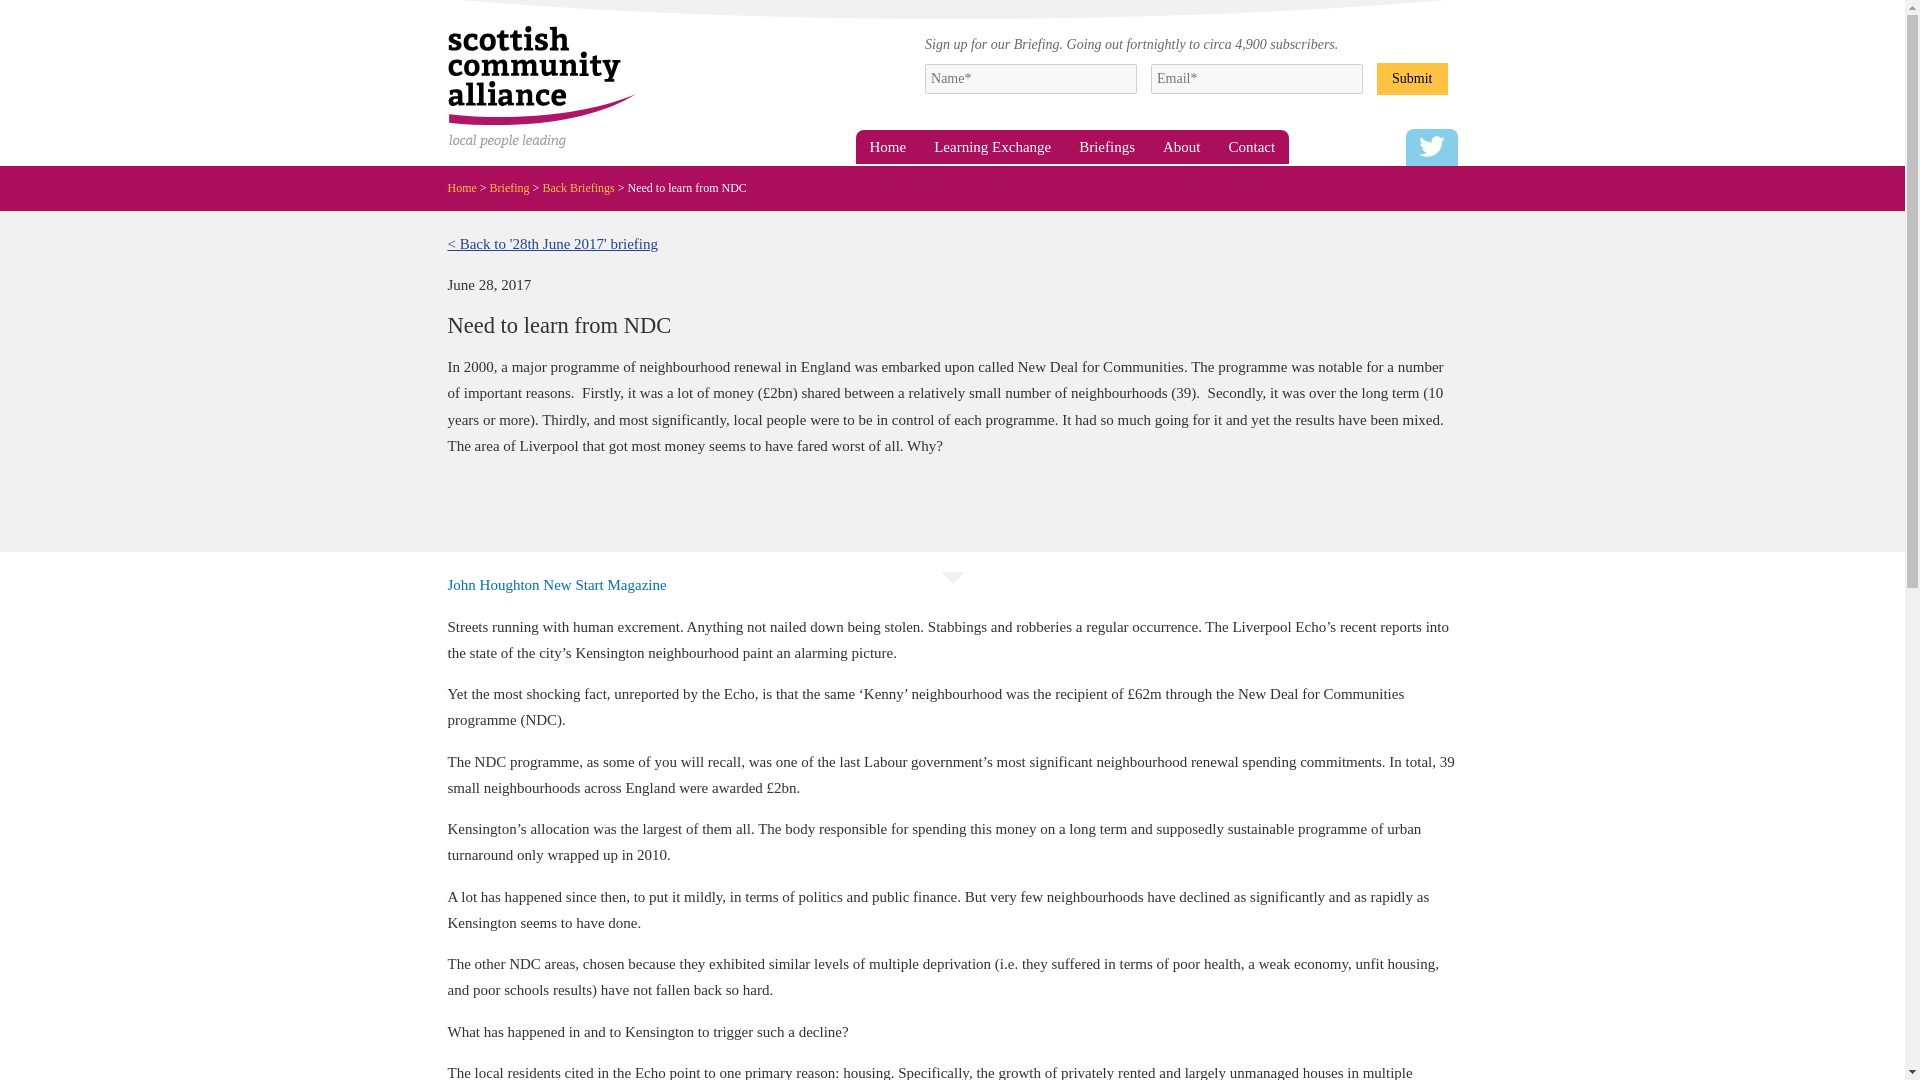 The width and height of the screenshot is (1920, 1080). What do you see at coordinates (468, 187) in the screenshot?
I see `Go to Scottish Community Alliance.` at bounding box center [468, 187].